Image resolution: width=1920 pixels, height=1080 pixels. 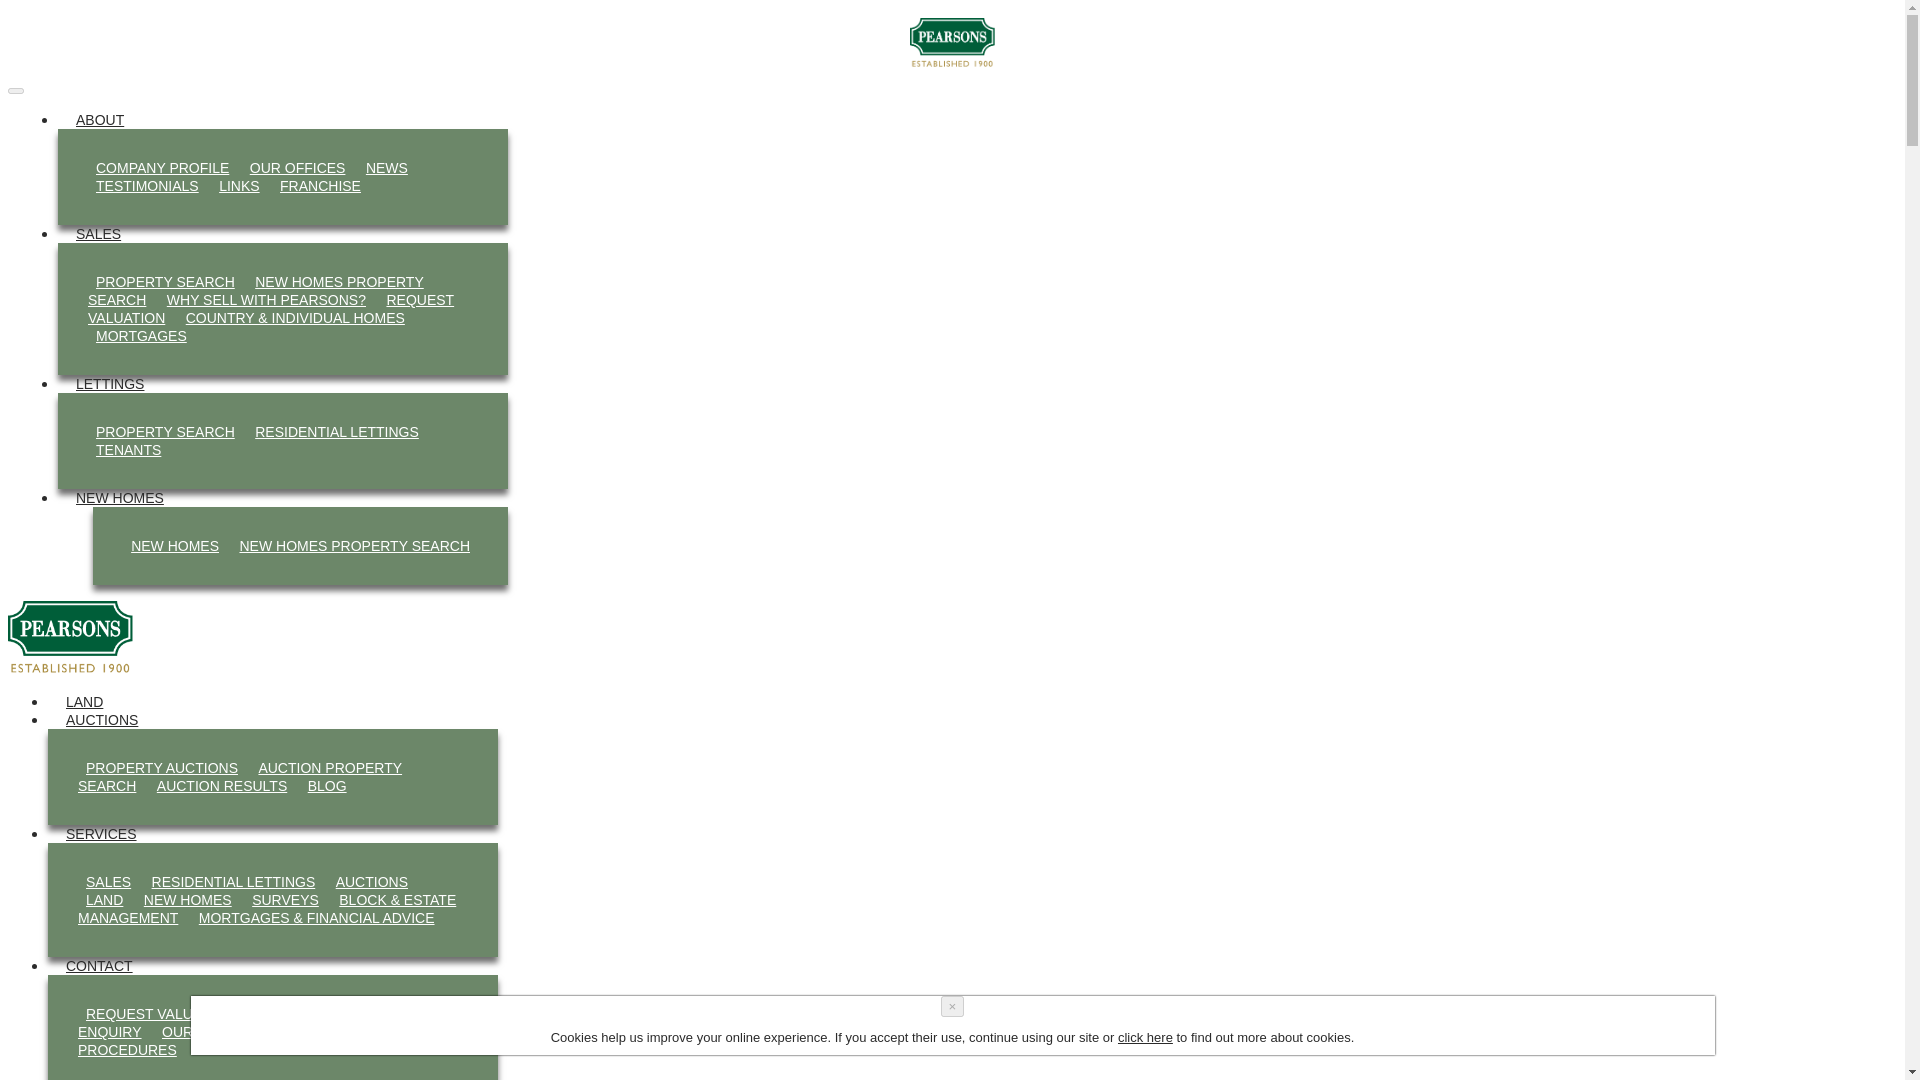 I want to click on TESTIMONIALS, so click(x=148, y=185).